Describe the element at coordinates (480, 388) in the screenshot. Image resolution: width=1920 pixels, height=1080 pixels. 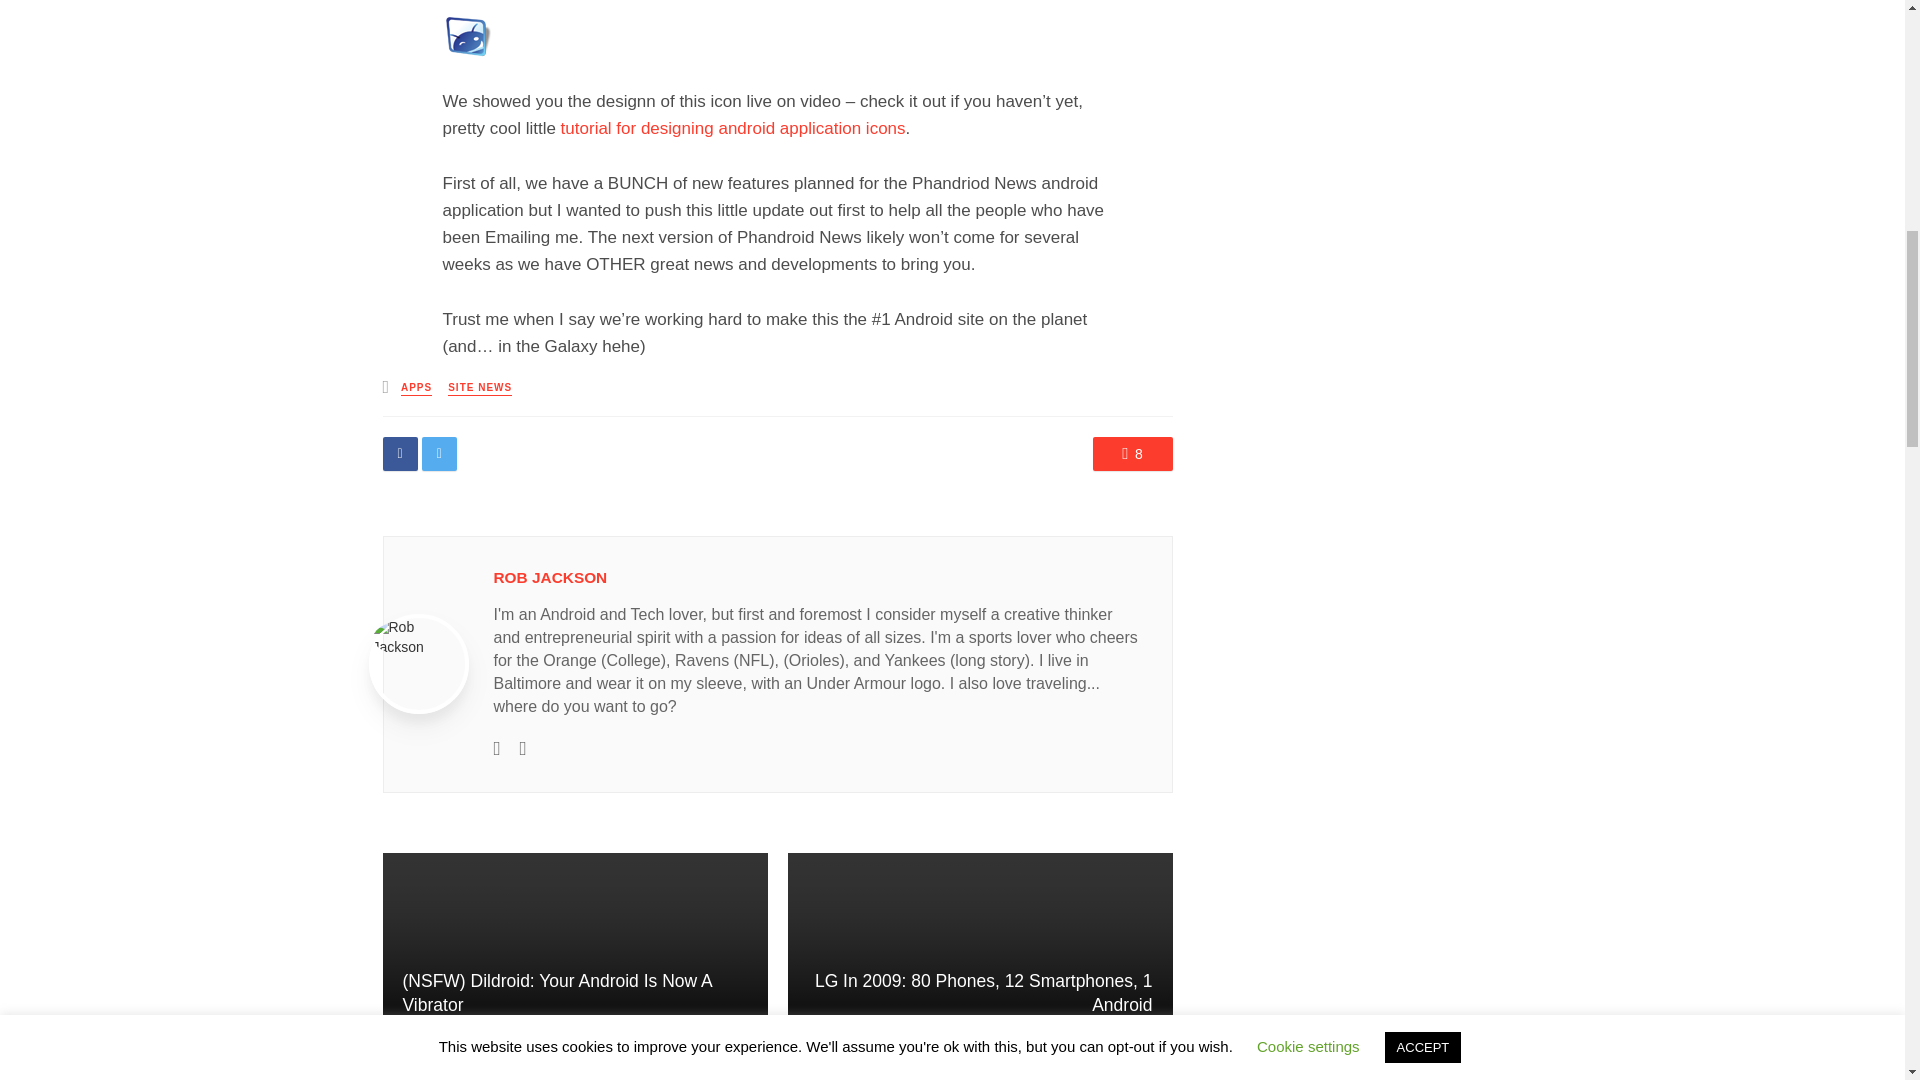
I see `SITE NEWS` at that location.